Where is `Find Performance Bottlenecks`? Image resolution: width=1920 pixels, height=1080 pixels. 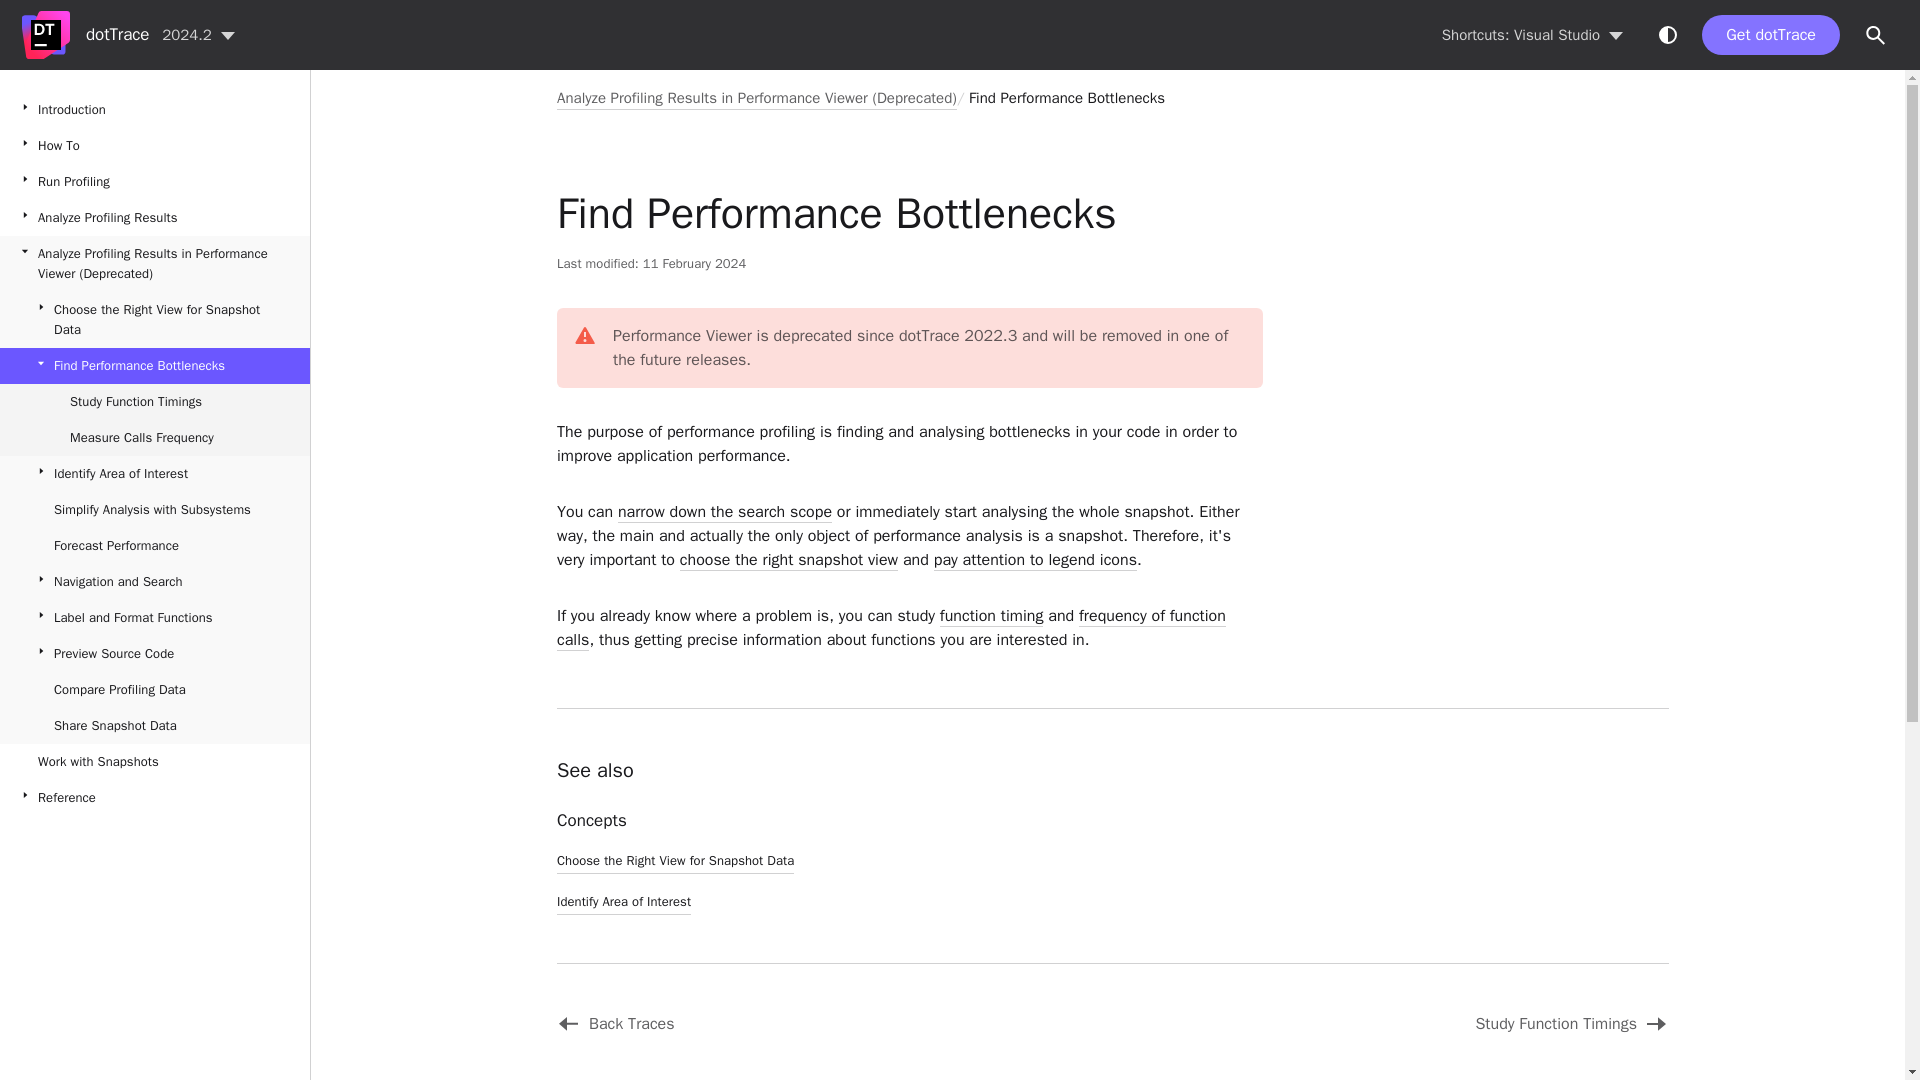
Find Performance Bottlenecks is located at coordinates (1067, 97).